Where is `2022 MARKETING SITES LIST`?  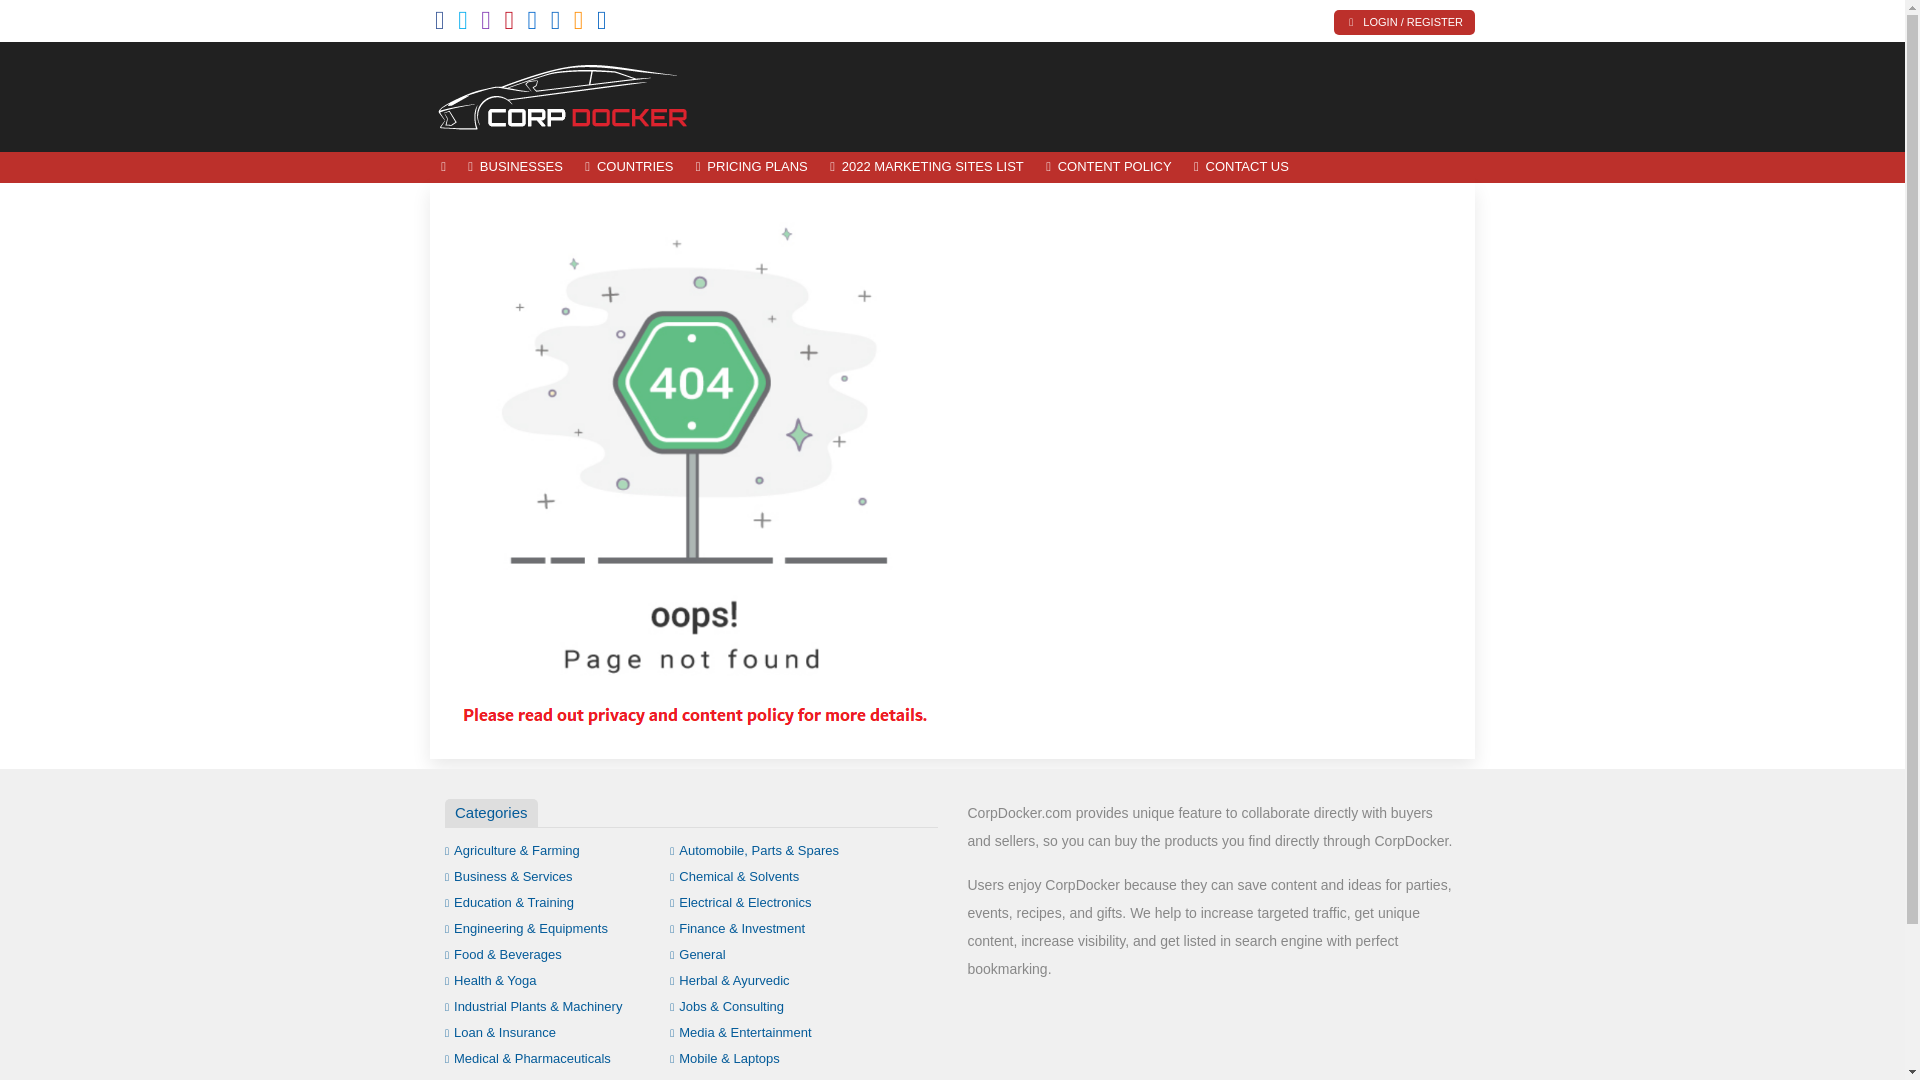 2022 MARKETING SITES LIST is located at coordinates (926, 167).